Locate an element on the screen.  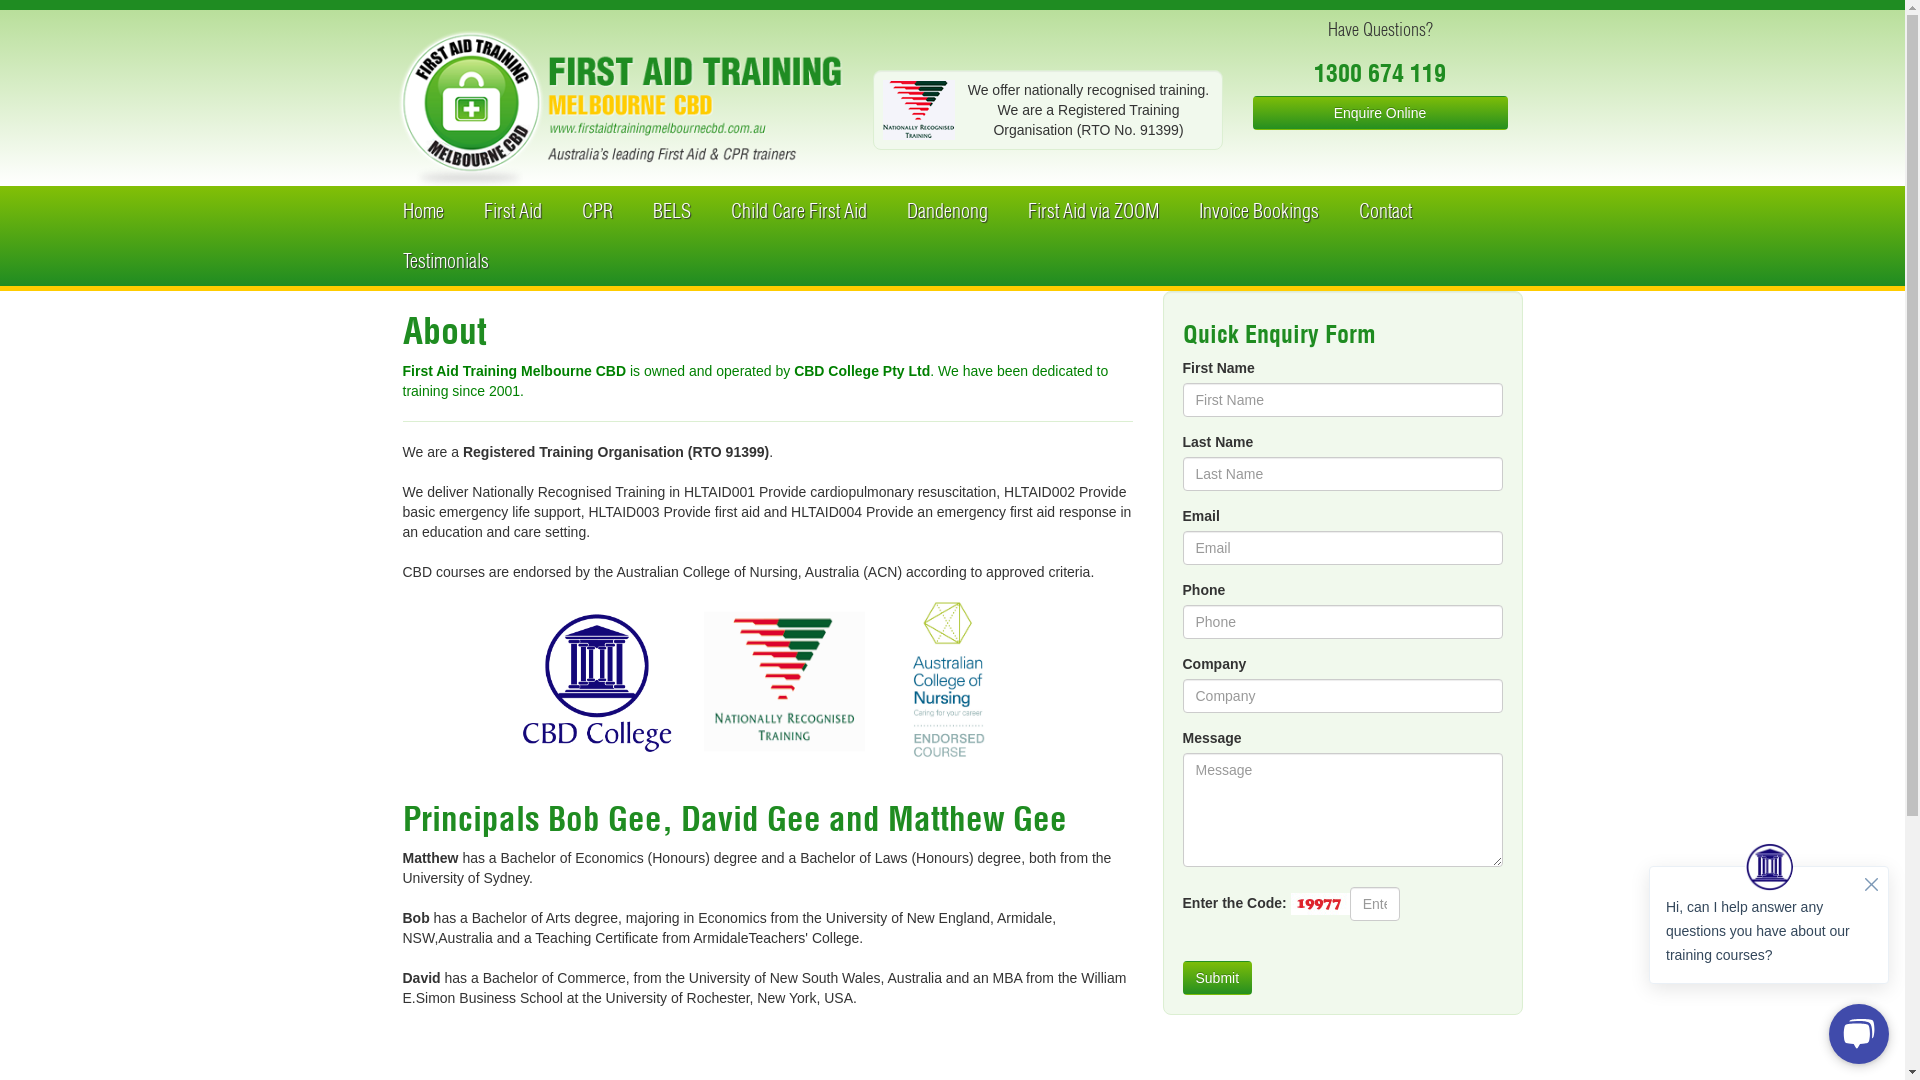
Contact is located at coordinates (1384, 211).